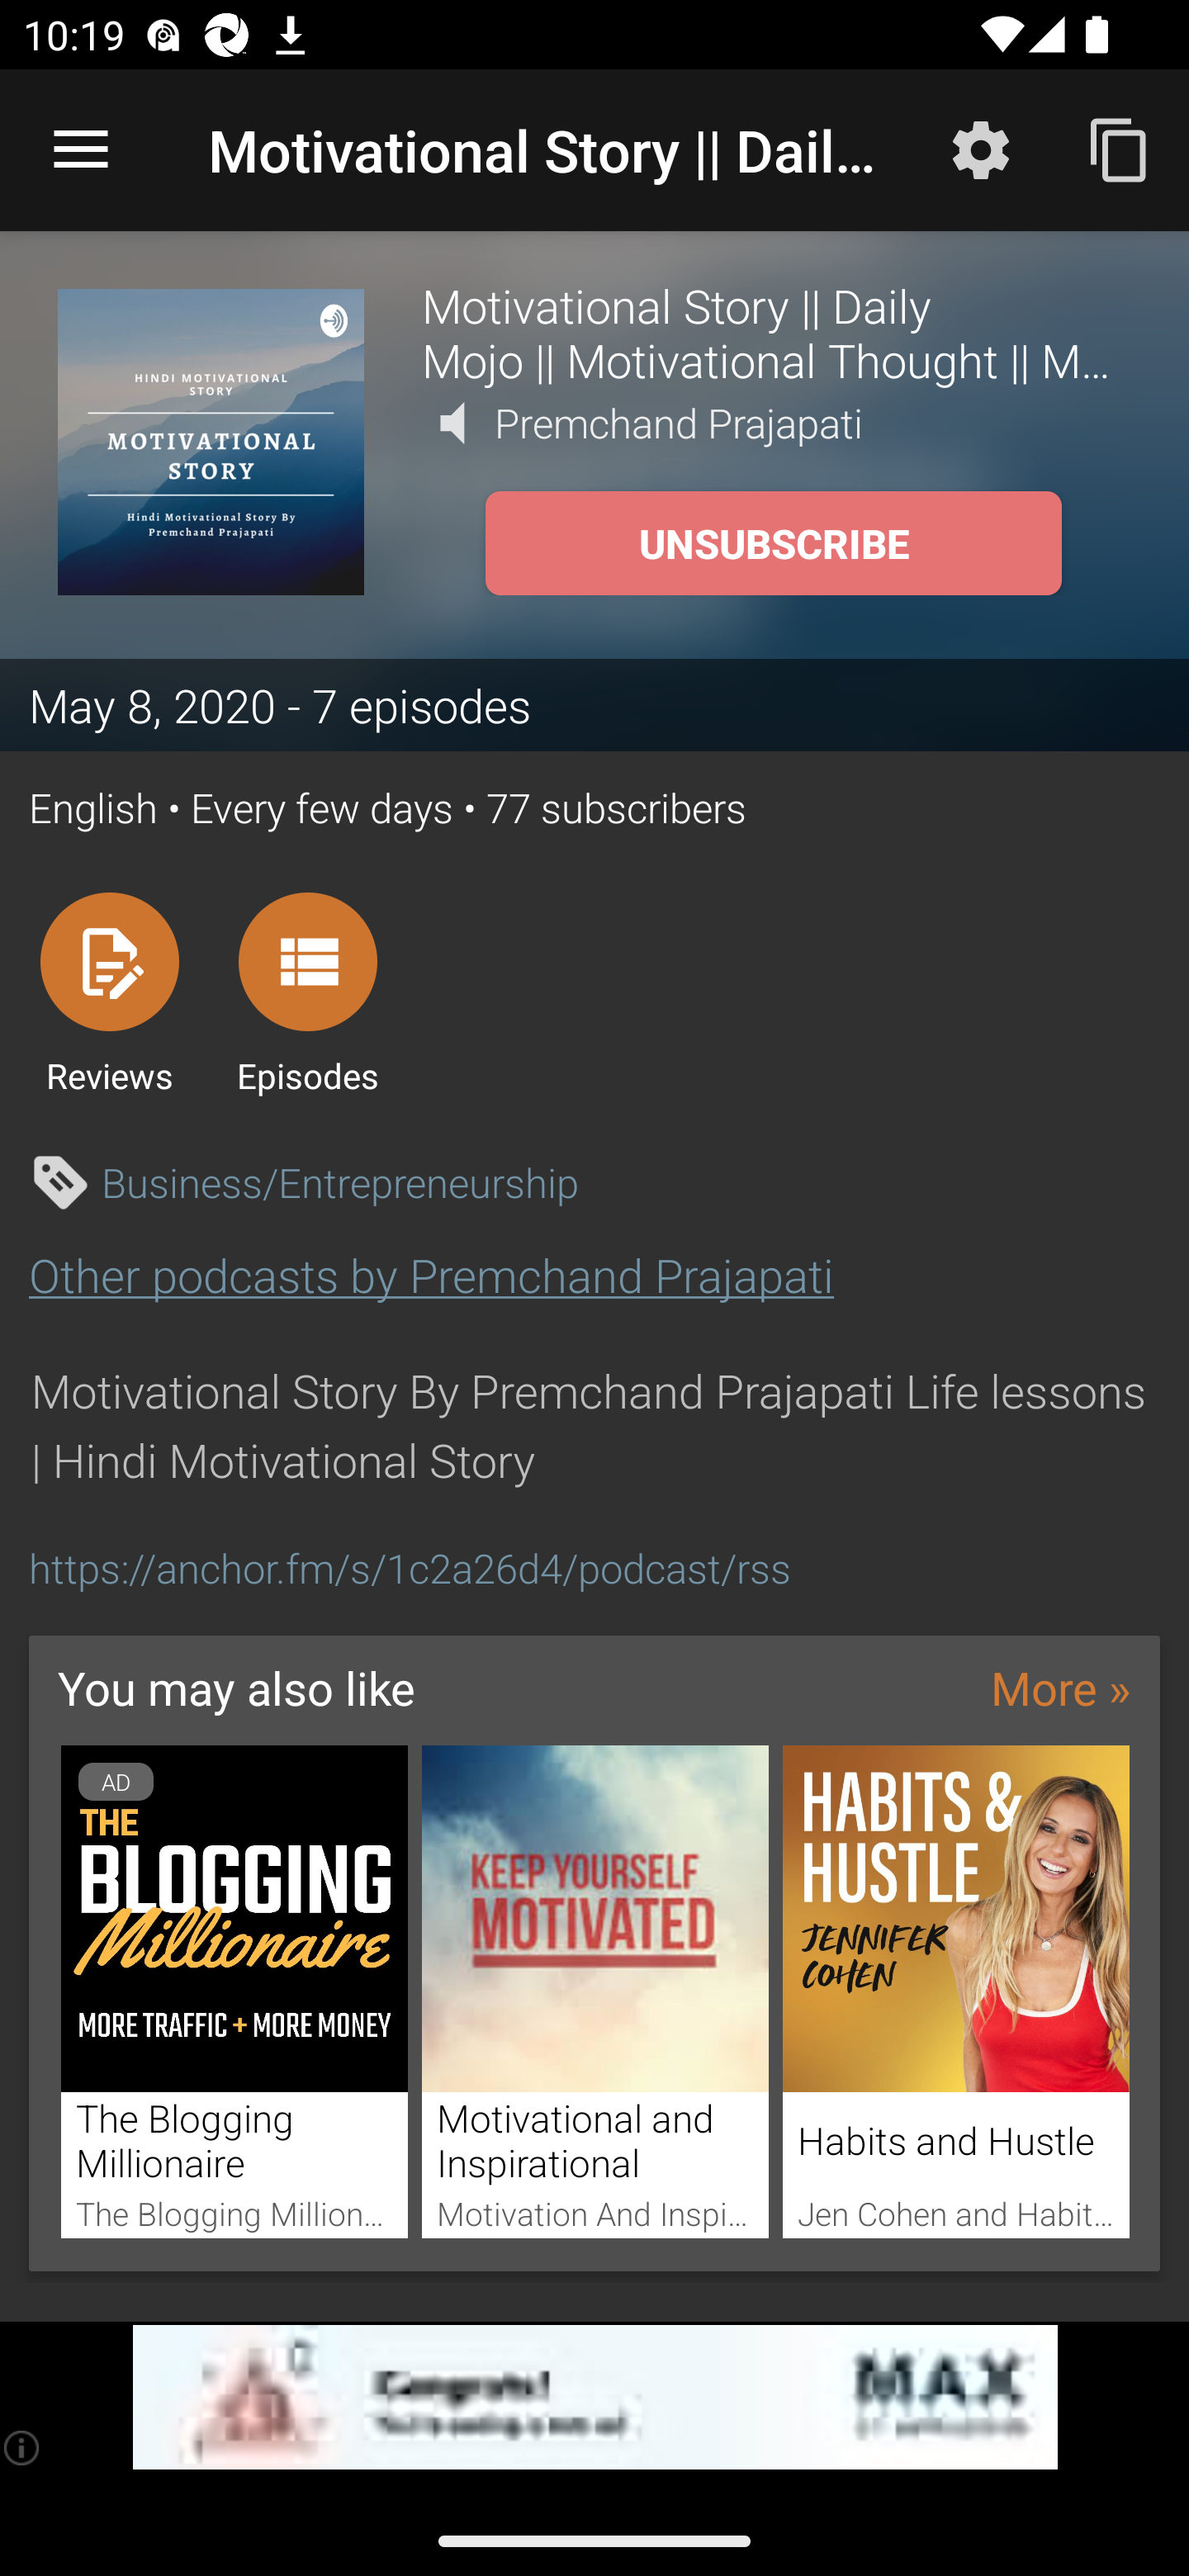  What do you see at coordinates (81, 150) in the screenshot?
I see `Open navigation sidebar` at bounding box center [81, 150].